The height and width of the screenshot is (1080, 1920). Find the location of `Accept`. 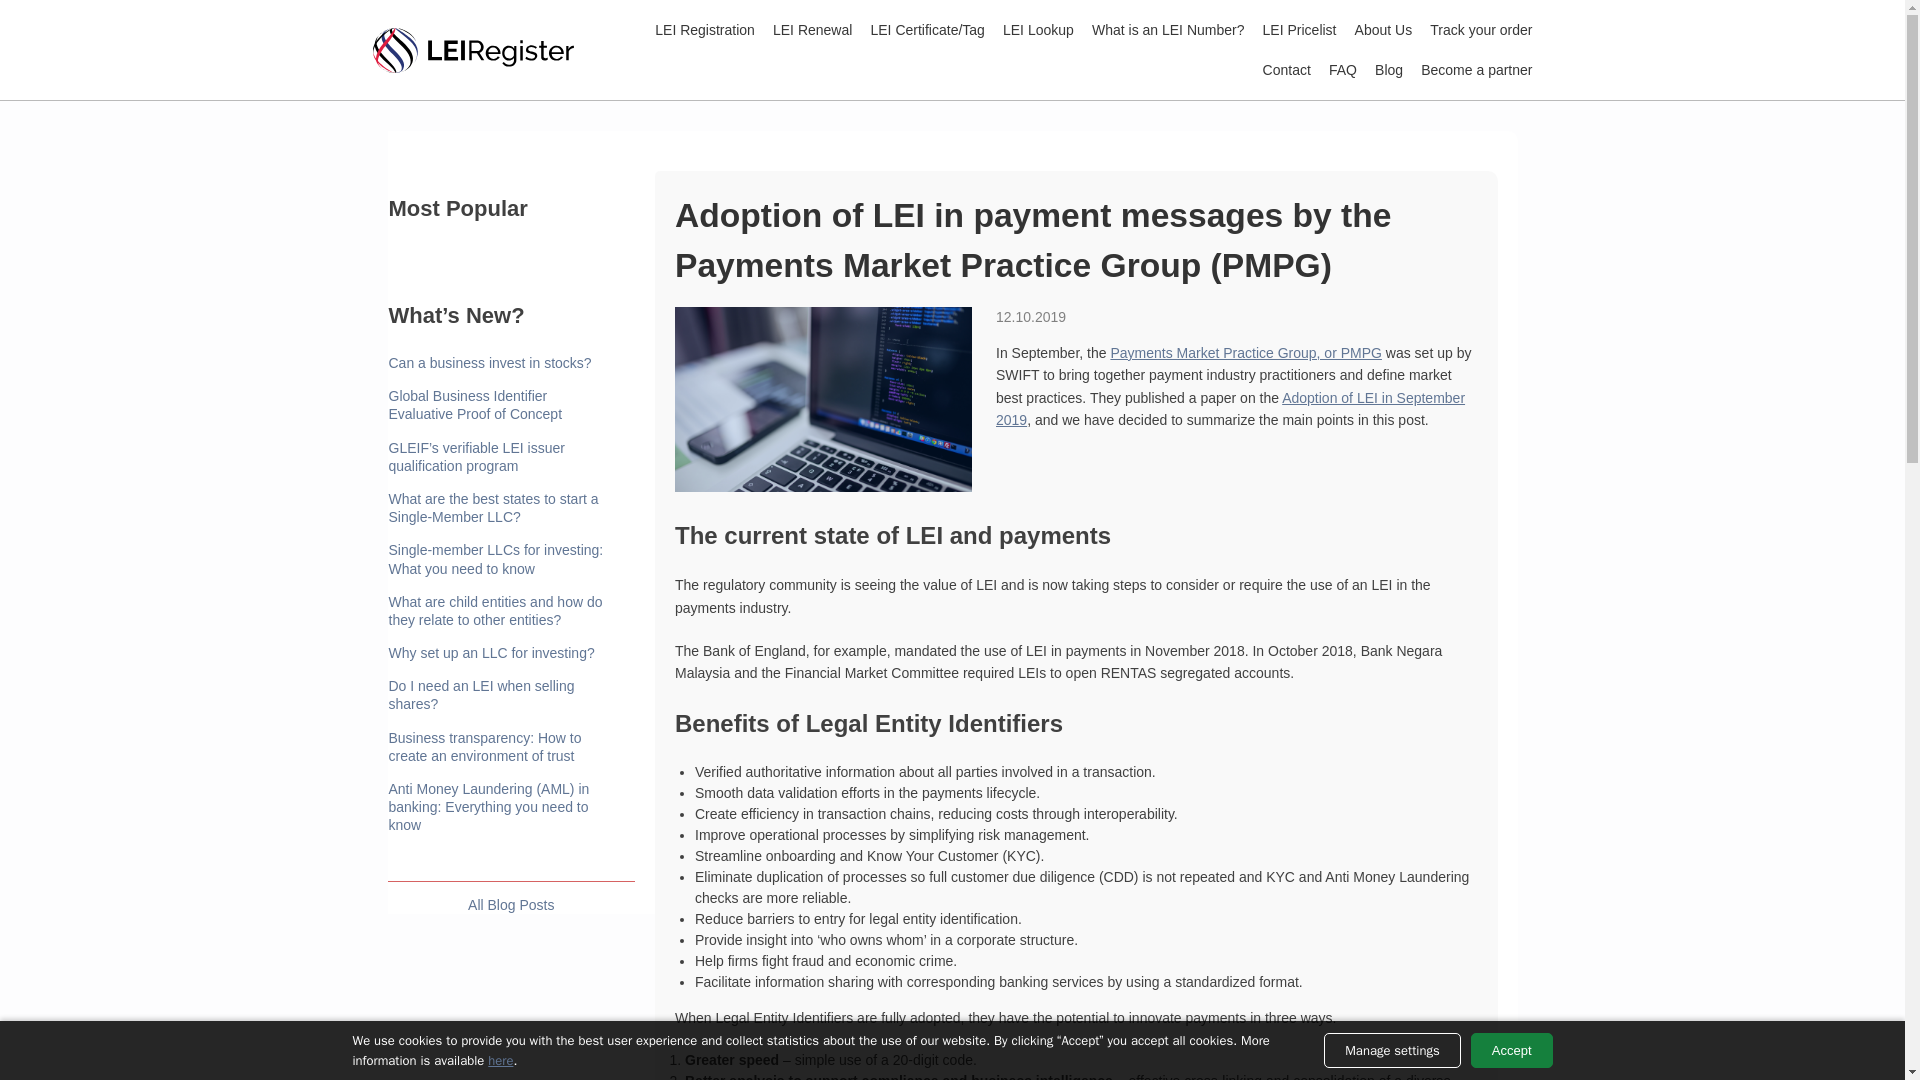

Accept is located at coordinates (1512, 1050).